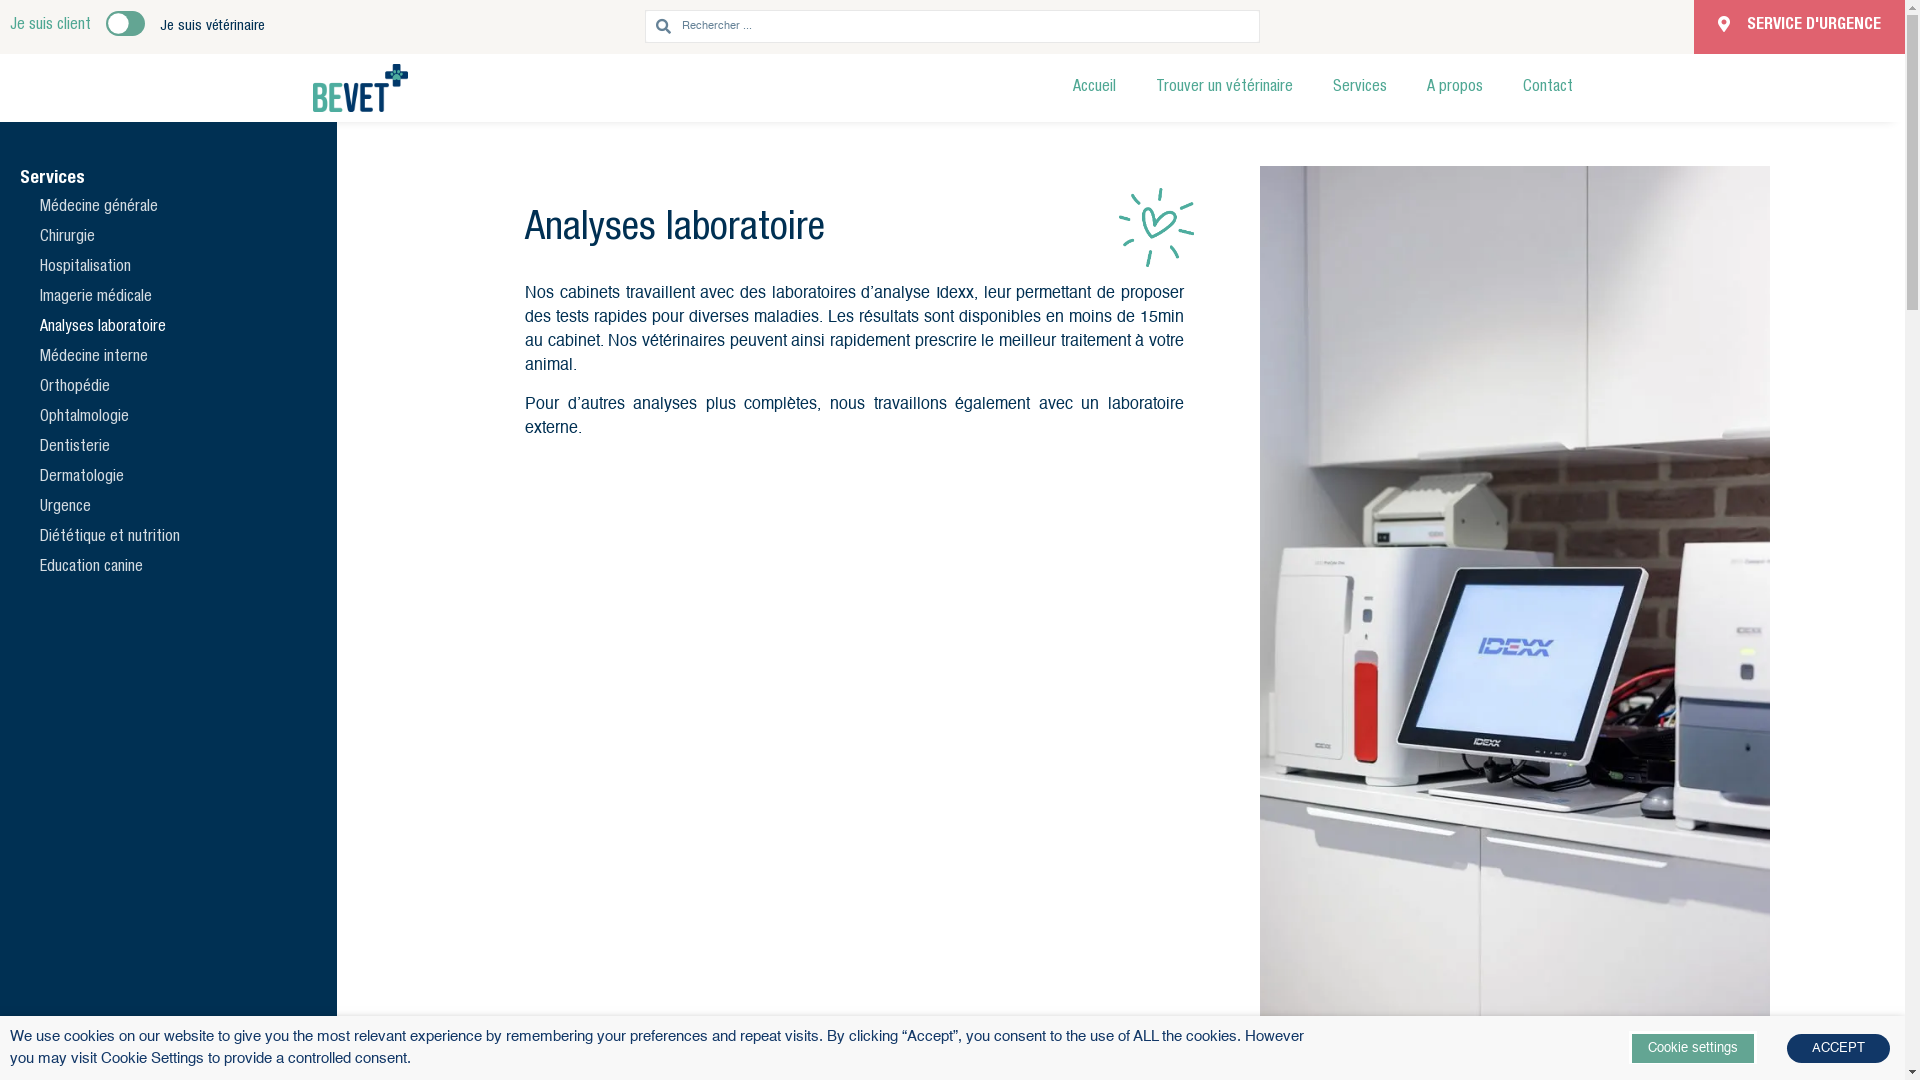 The height and width of the screenshot is (1080, 1920). What do you see at coordinates (168, 568) in the screenshot?
I see `Education canine` at bounding box center [168, 568].